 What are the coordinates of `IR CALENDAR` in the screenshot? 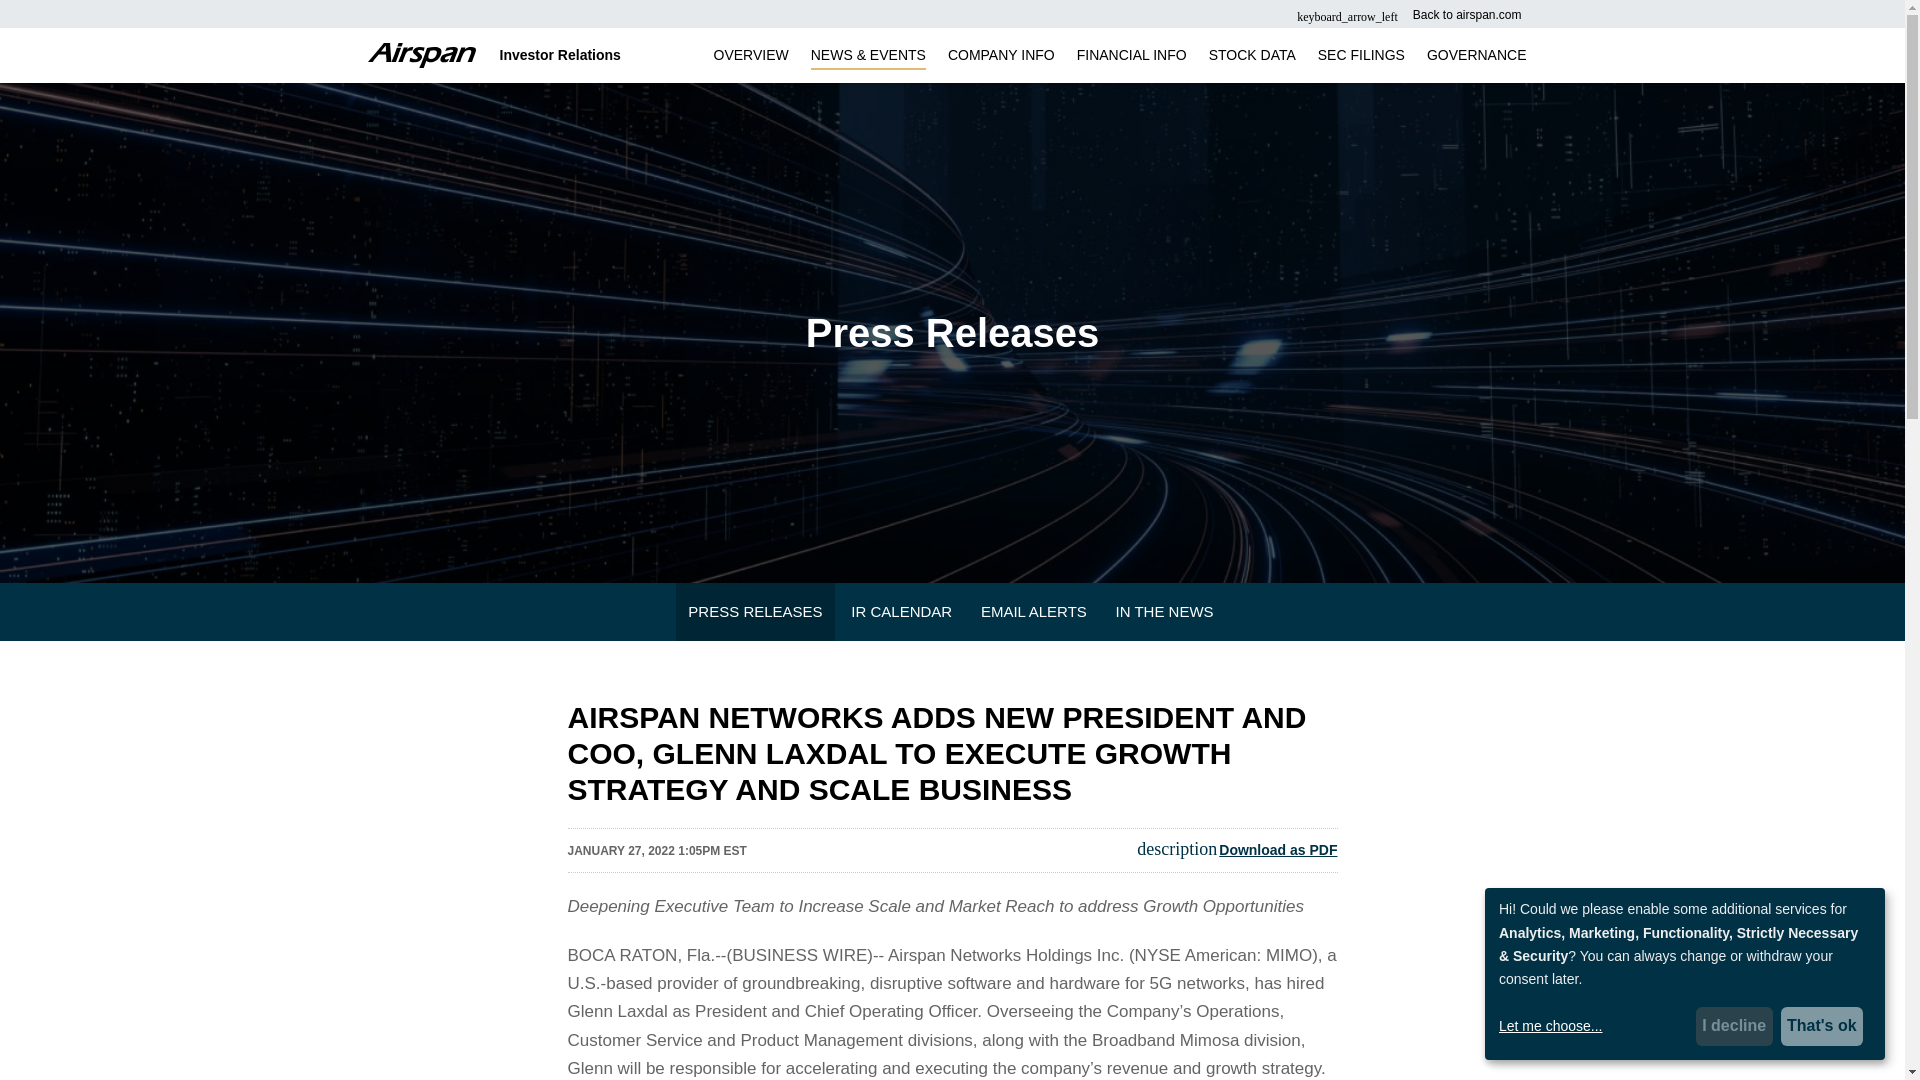 It's located at (901, 612).